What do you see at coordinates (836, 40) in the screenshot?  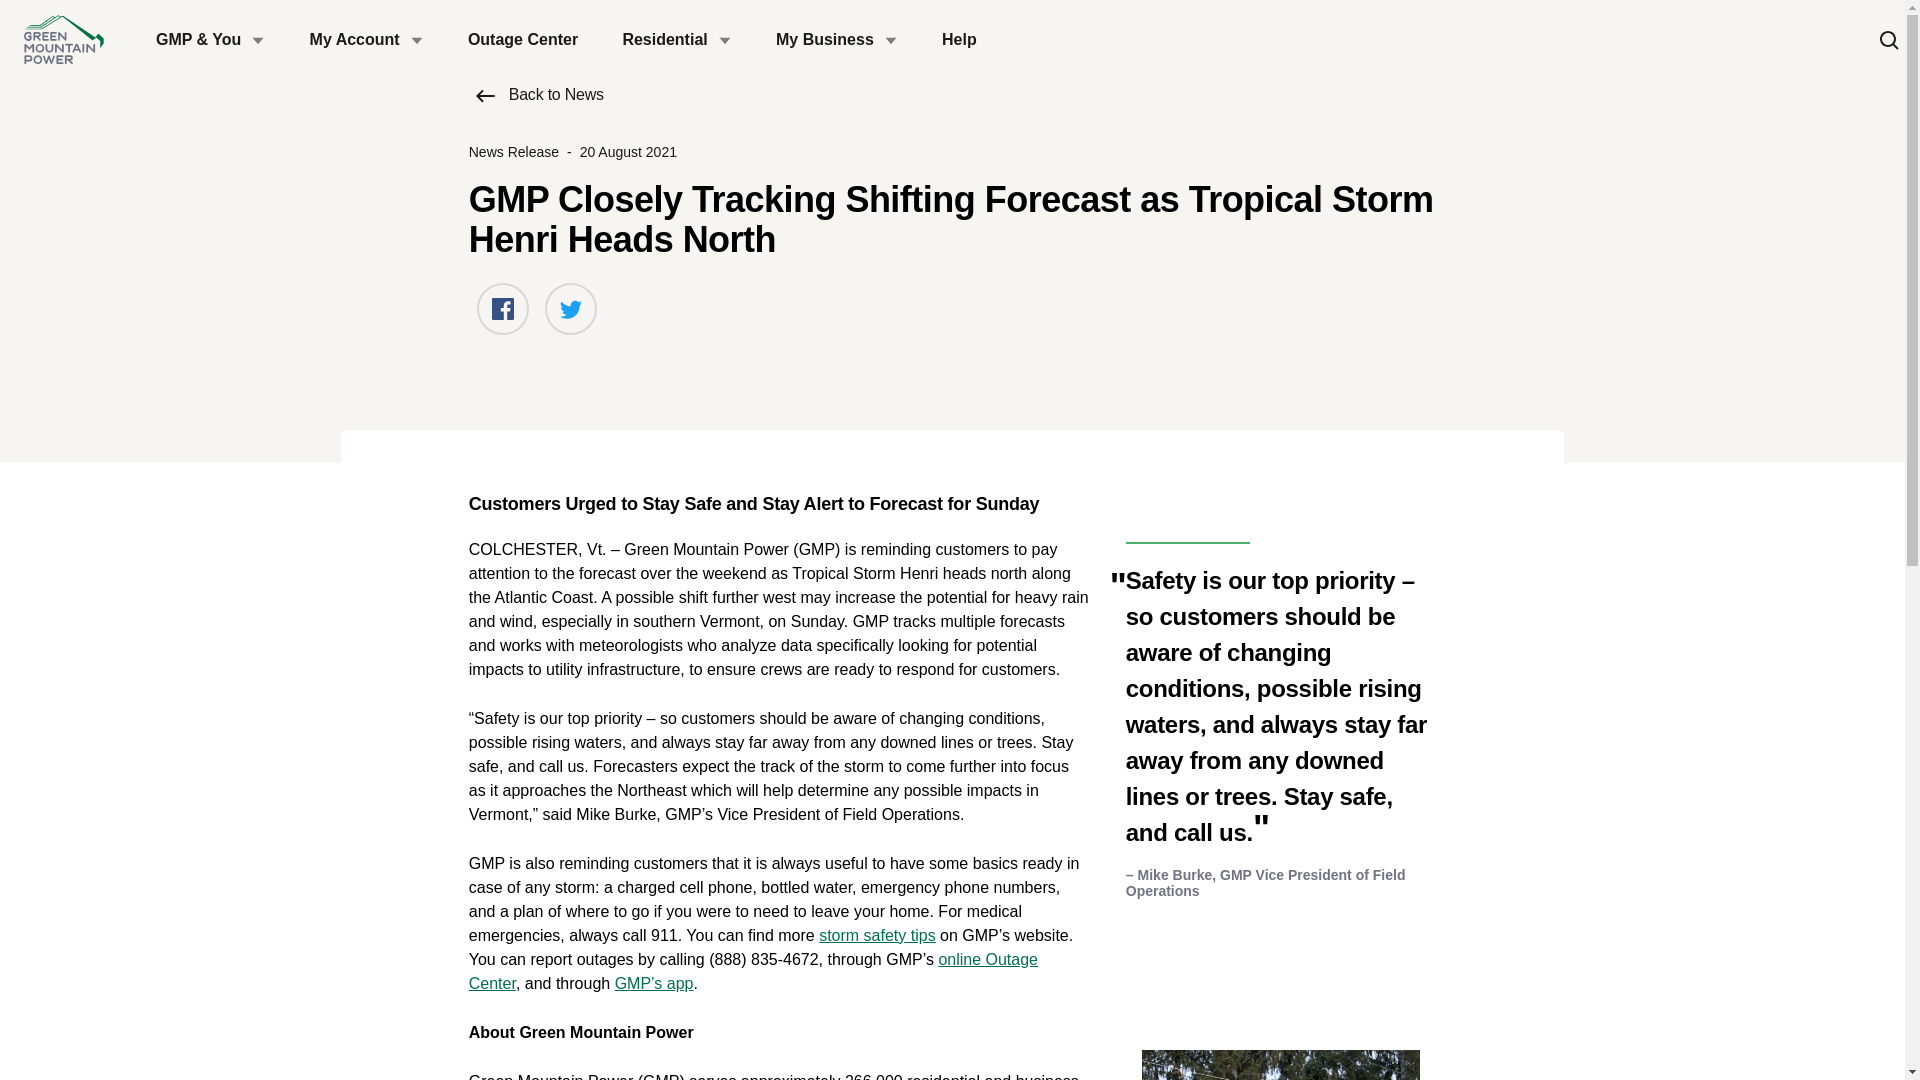 I see `My Business` at bounding box center [836, 40].